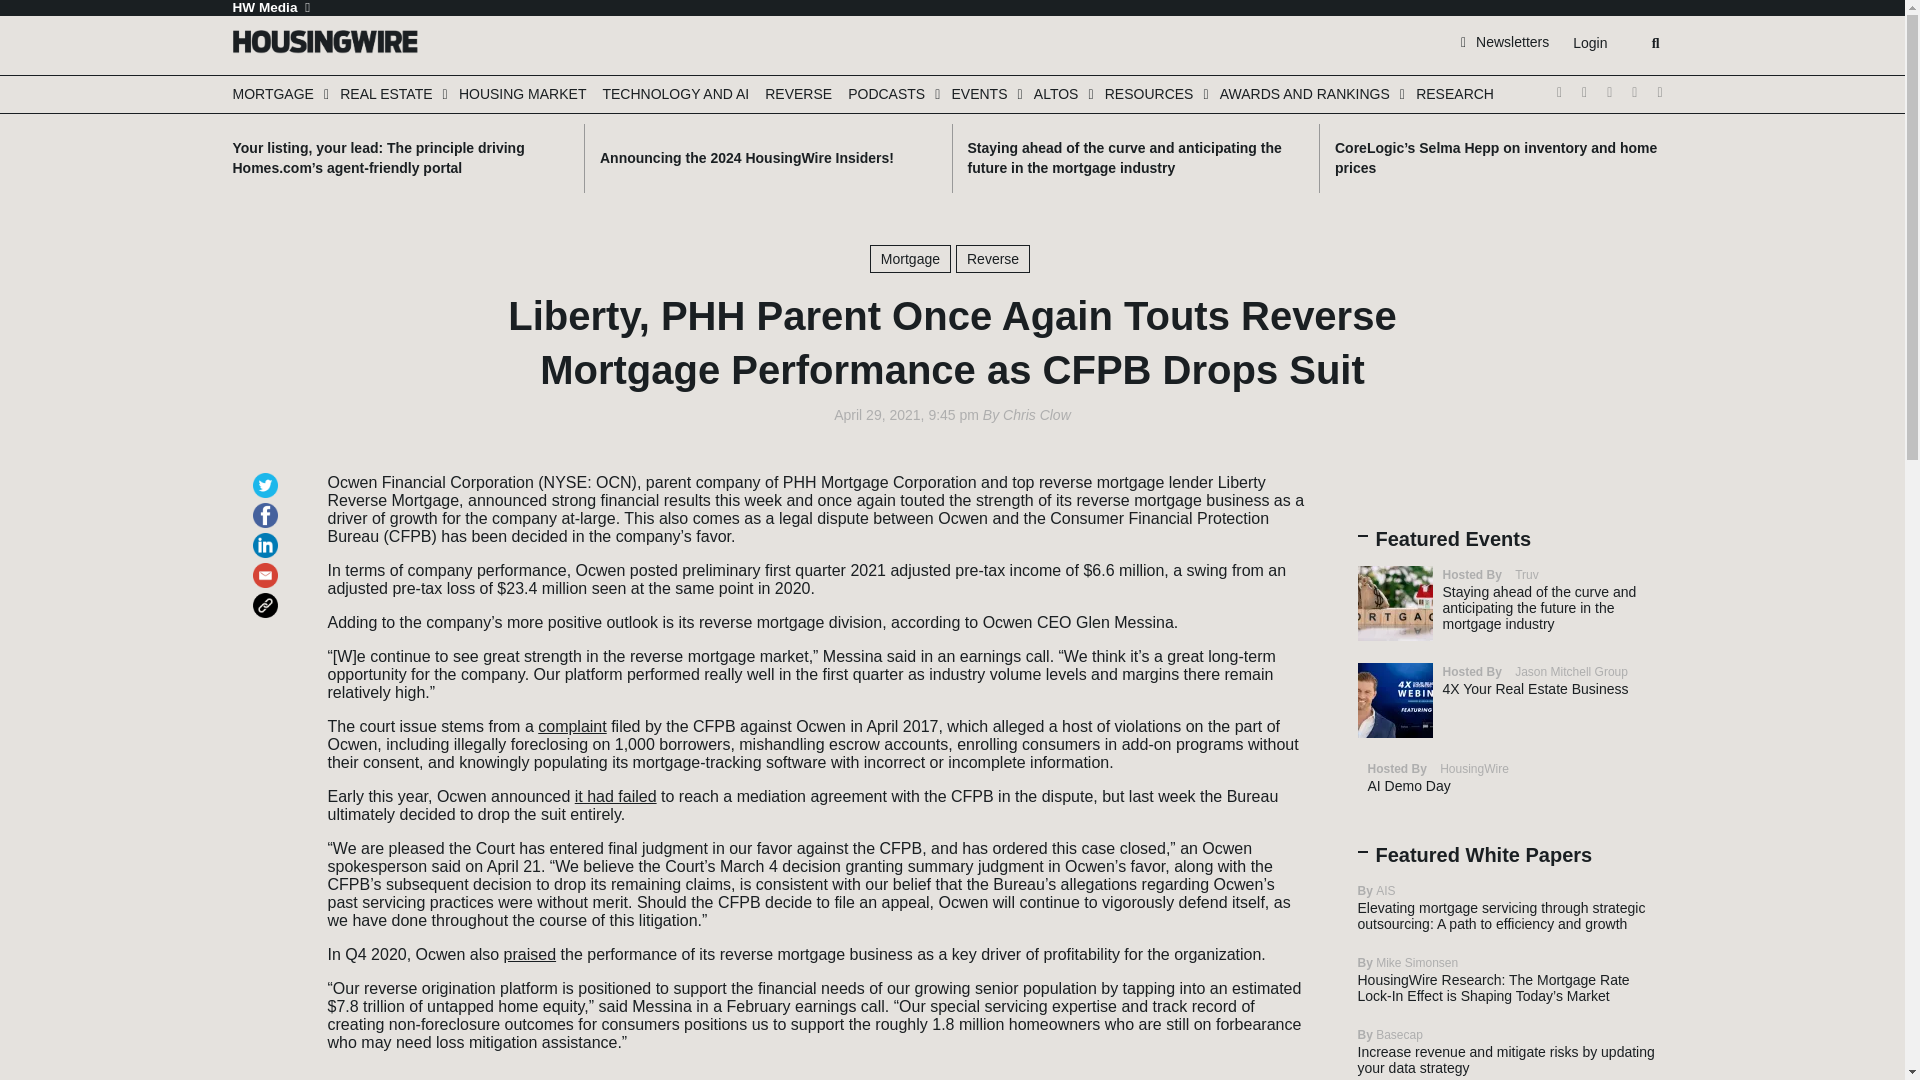 Image resolution: width=1920 pixels, height=1080 pixels. Describe the element at coordinates (1589, 43) in the screenshot. I see `Login` at that location.